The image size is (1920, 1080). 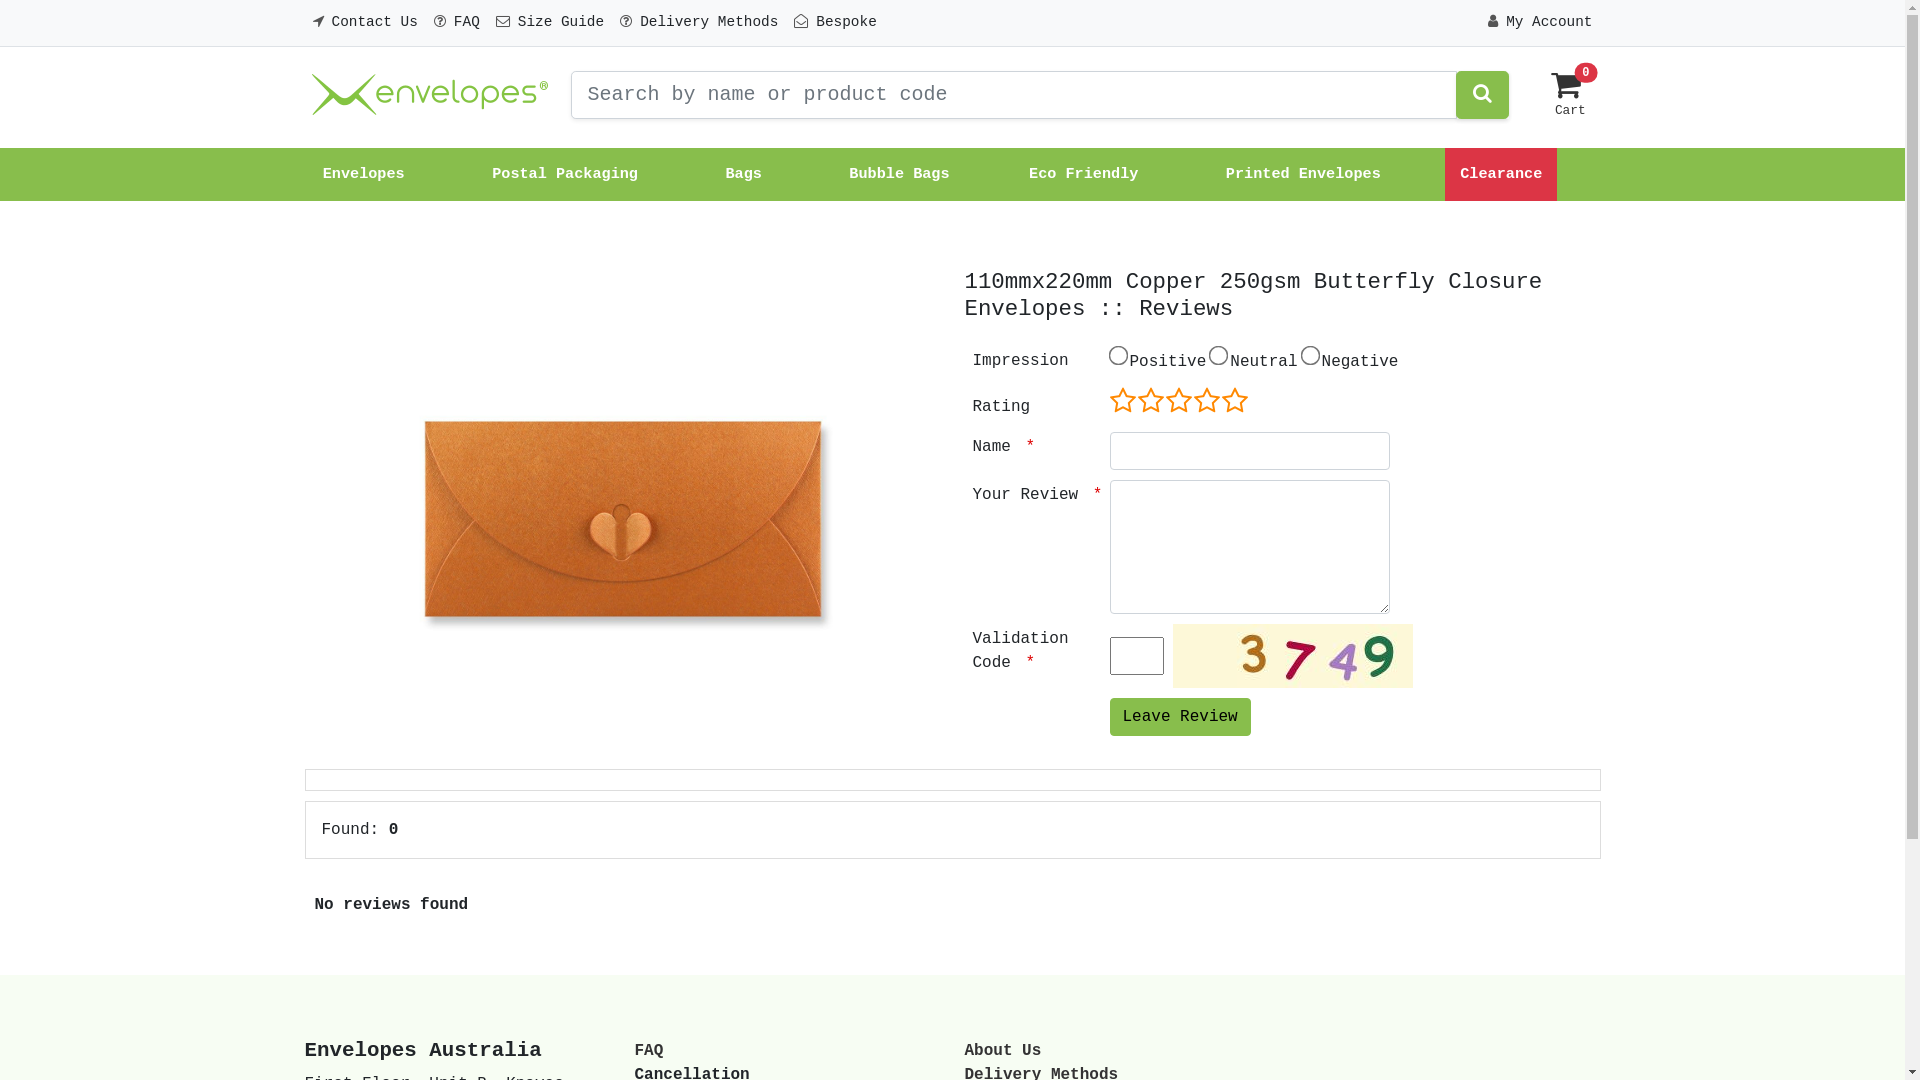 I want to click on Printed Envelopes, so click(x=1304, y=174).